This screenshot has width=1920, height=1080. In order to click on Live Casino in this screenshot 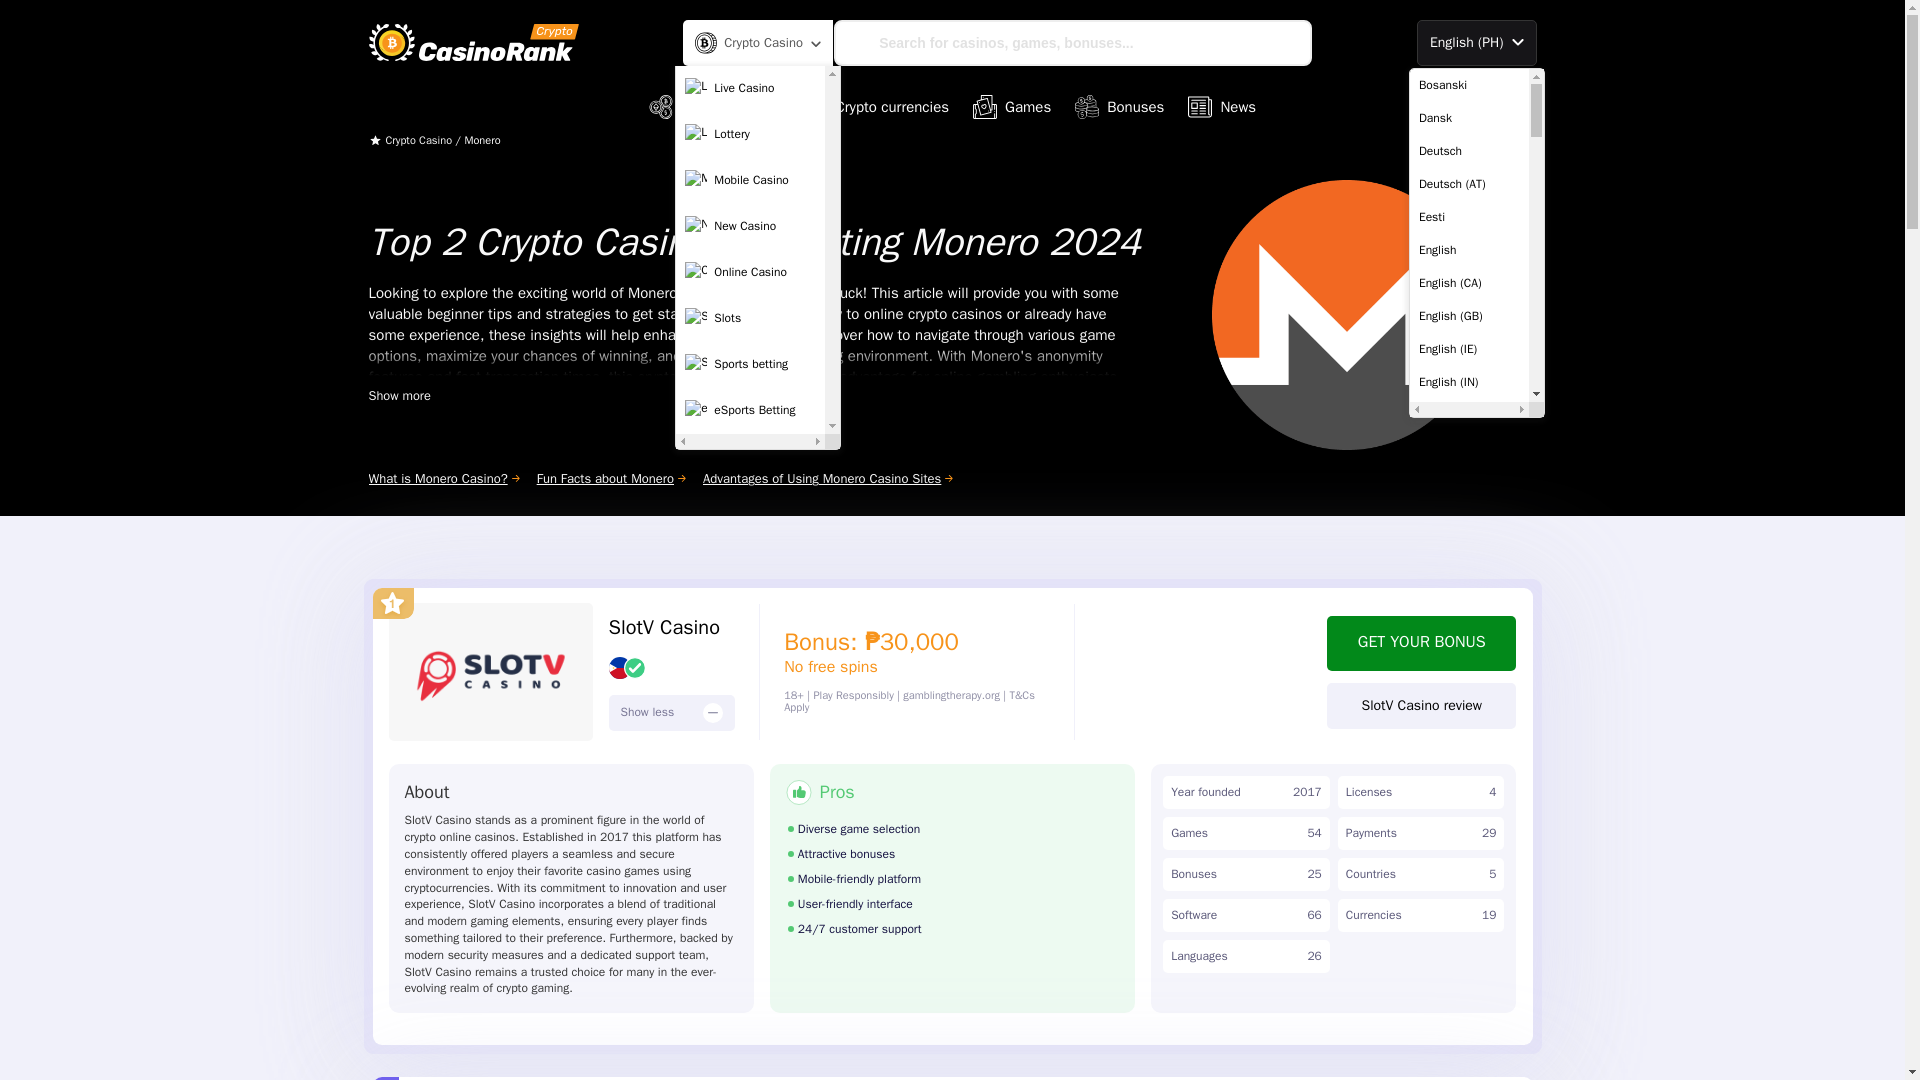, I will do `click(750, 89)`.